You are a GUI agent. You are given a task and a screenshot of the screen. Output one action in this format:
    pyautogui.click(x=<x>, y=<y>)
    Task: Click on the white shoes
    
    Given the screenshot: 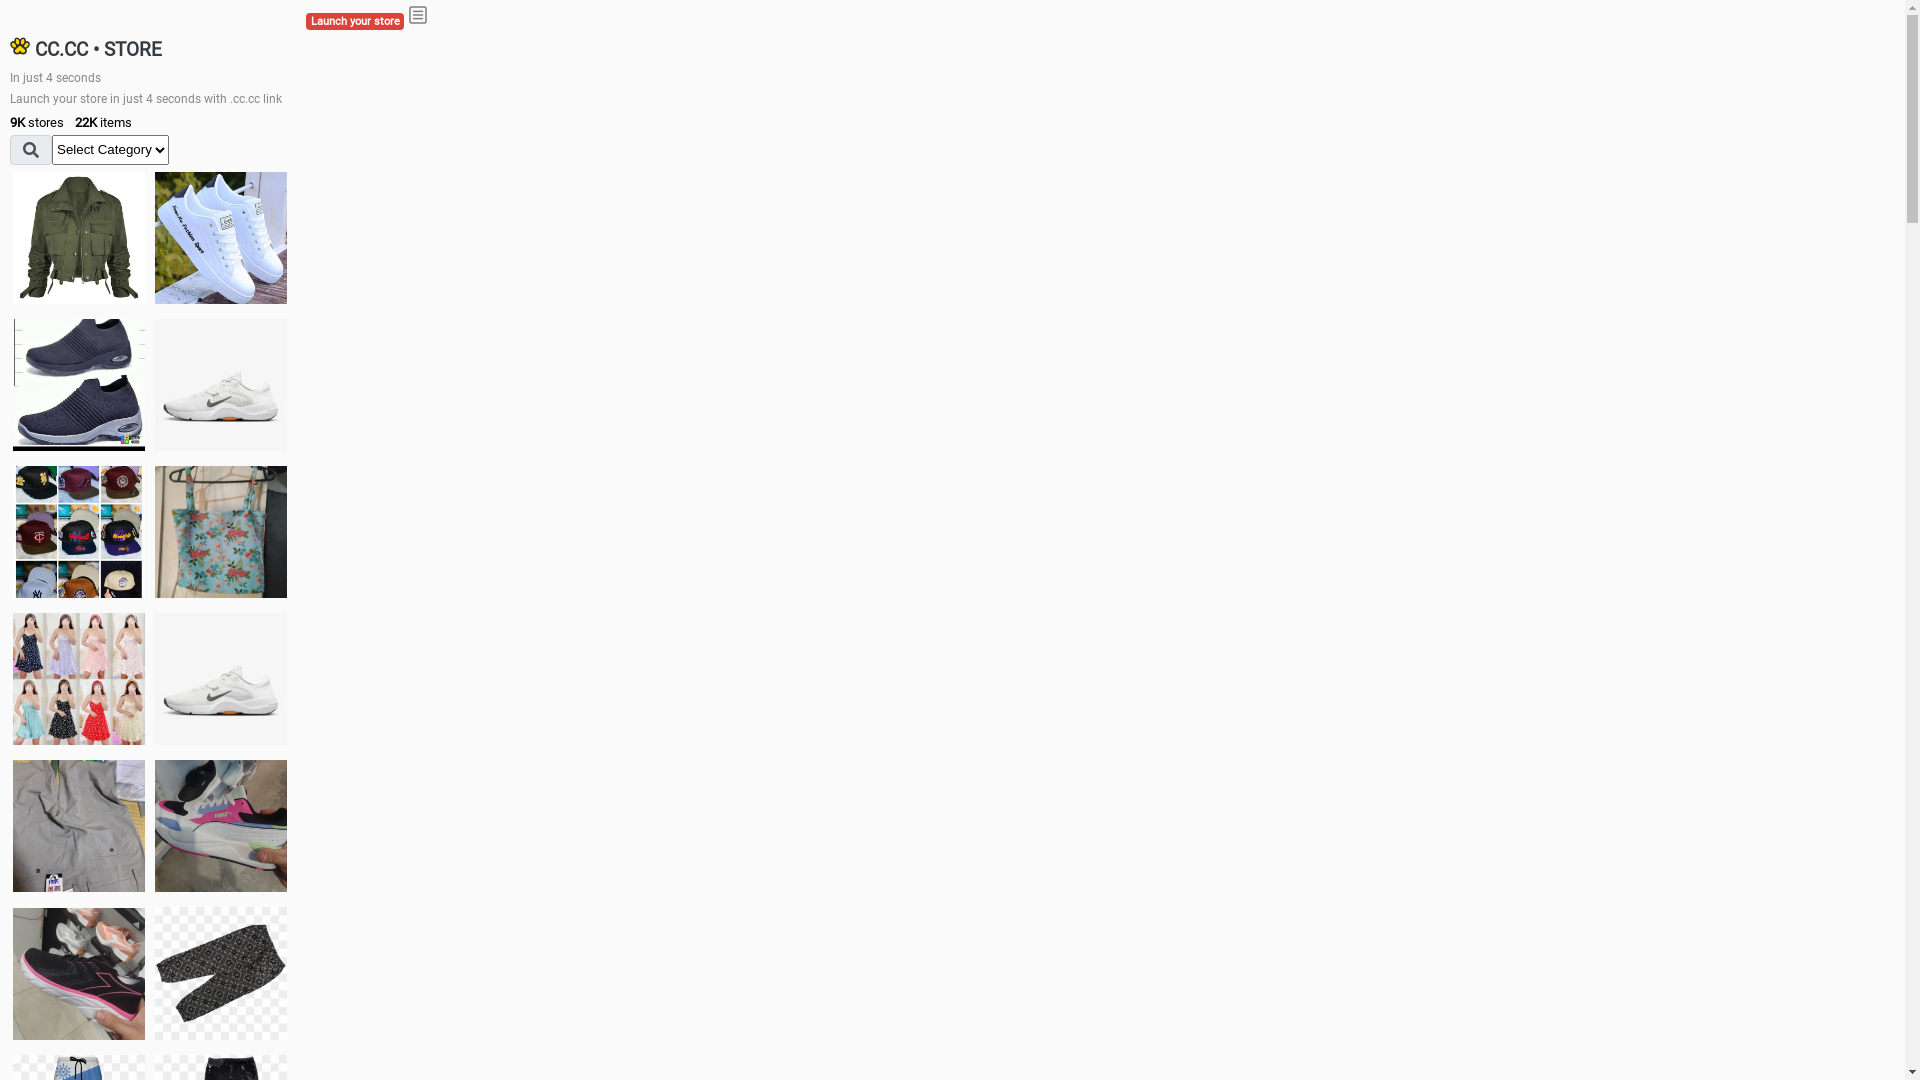 What is the action you would take?
    pyautogui.click(x=221, y=238)
    